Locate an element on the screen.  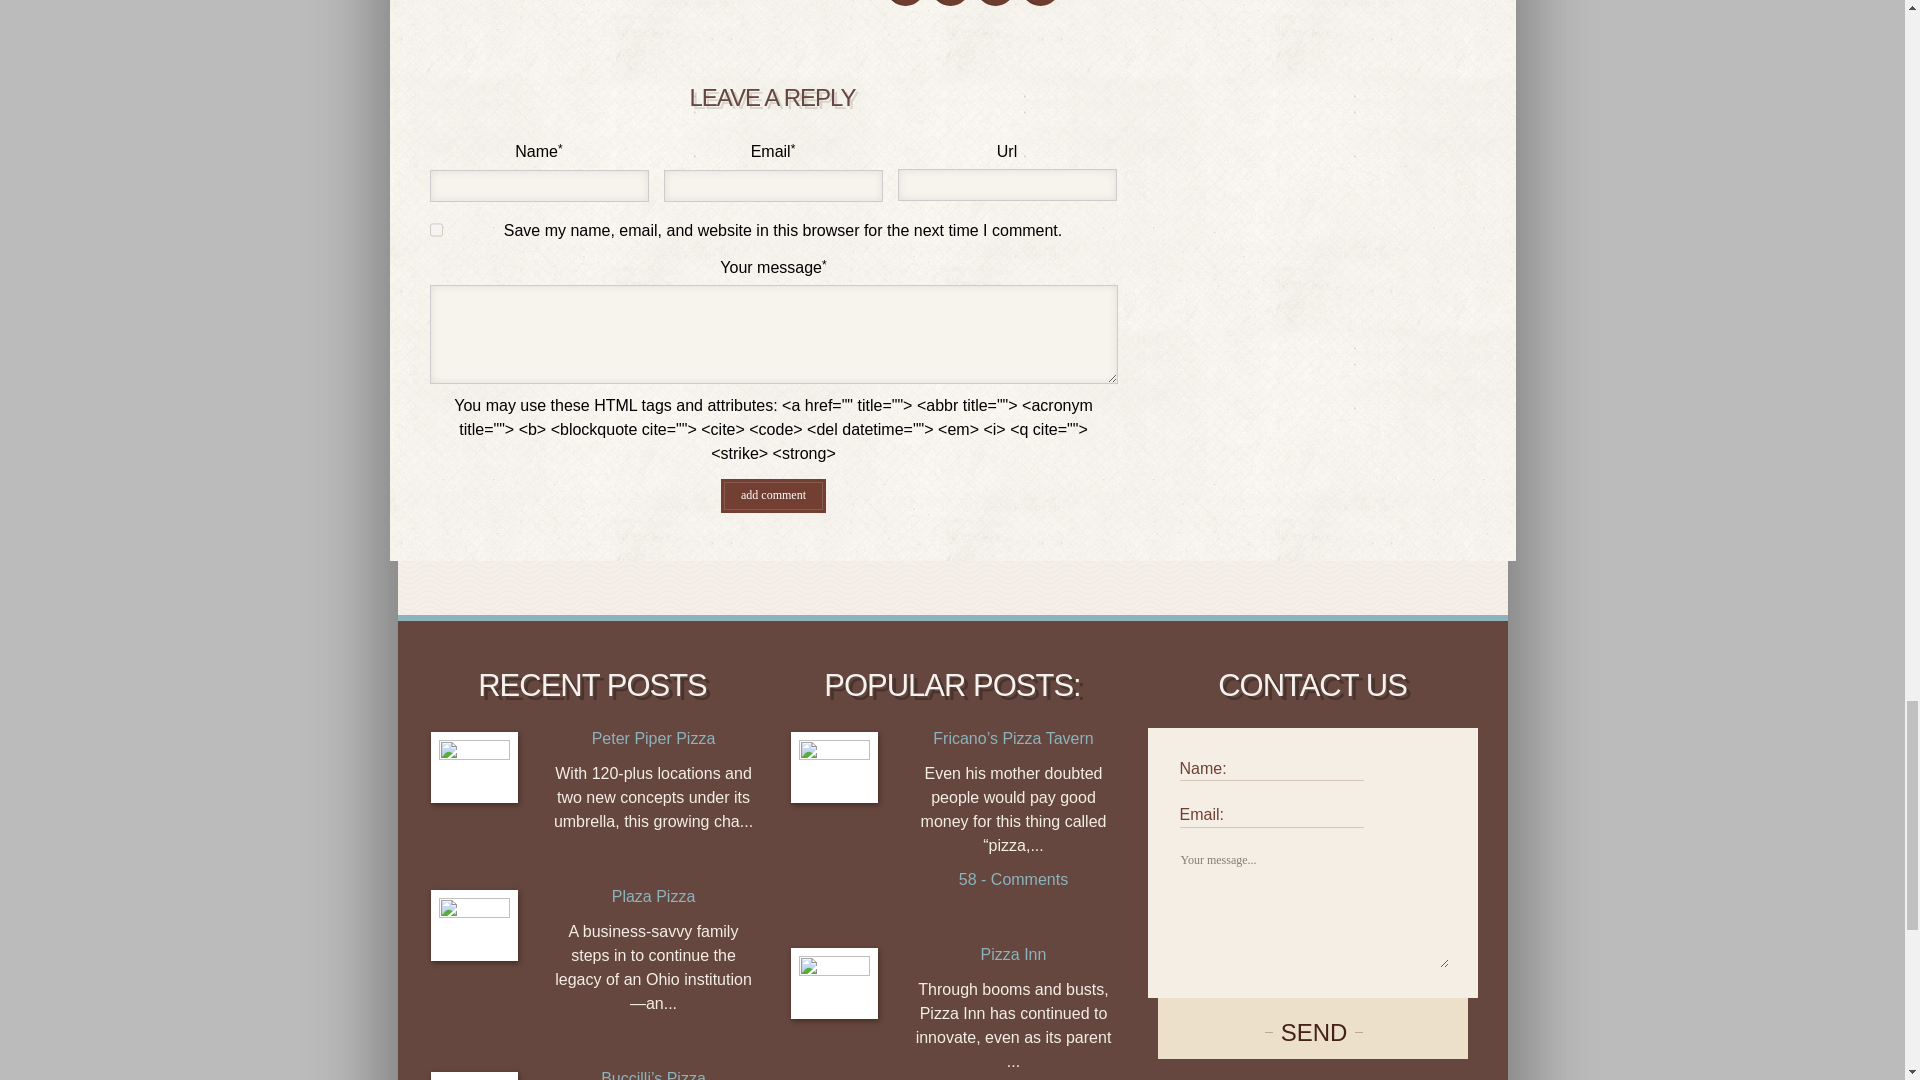
Peter Piper Pizza is located at coordinates (473, 768).